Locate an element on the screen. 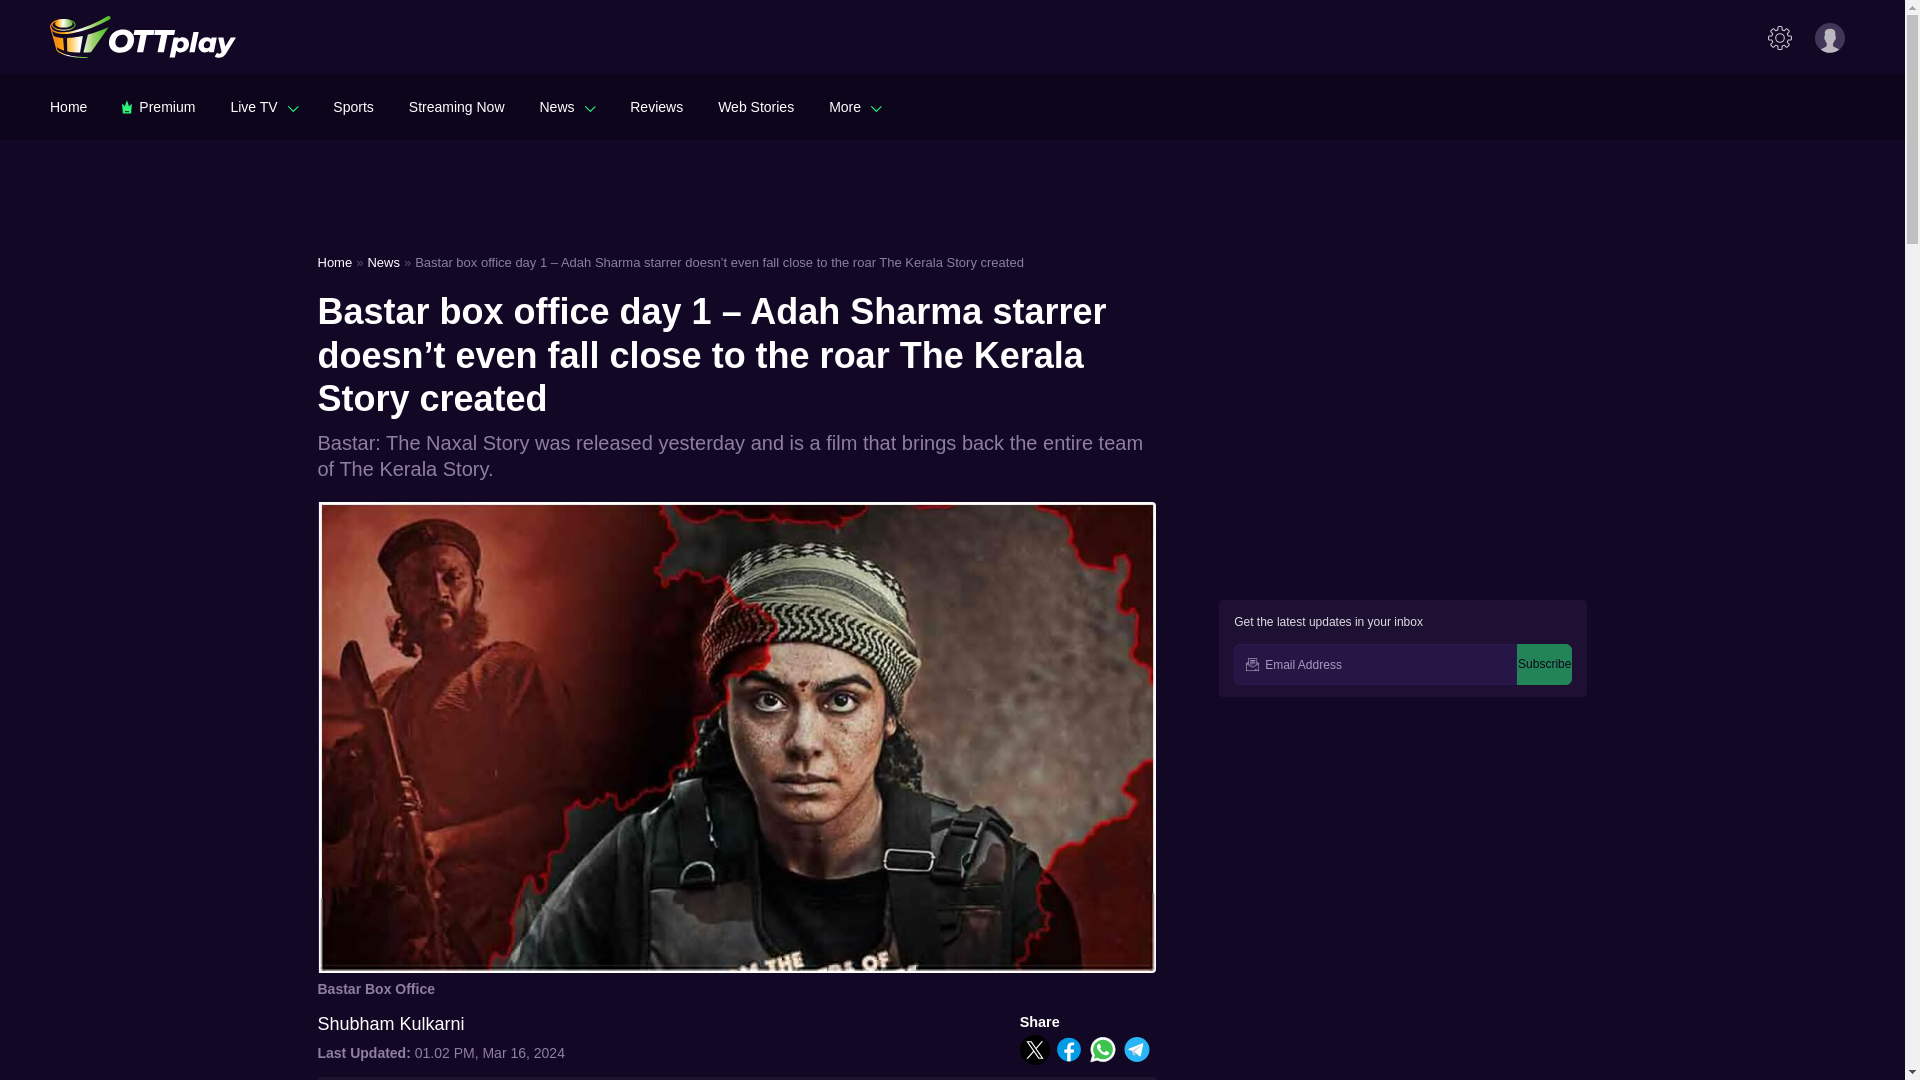  Web Stories is located at coordinates (756, 106).